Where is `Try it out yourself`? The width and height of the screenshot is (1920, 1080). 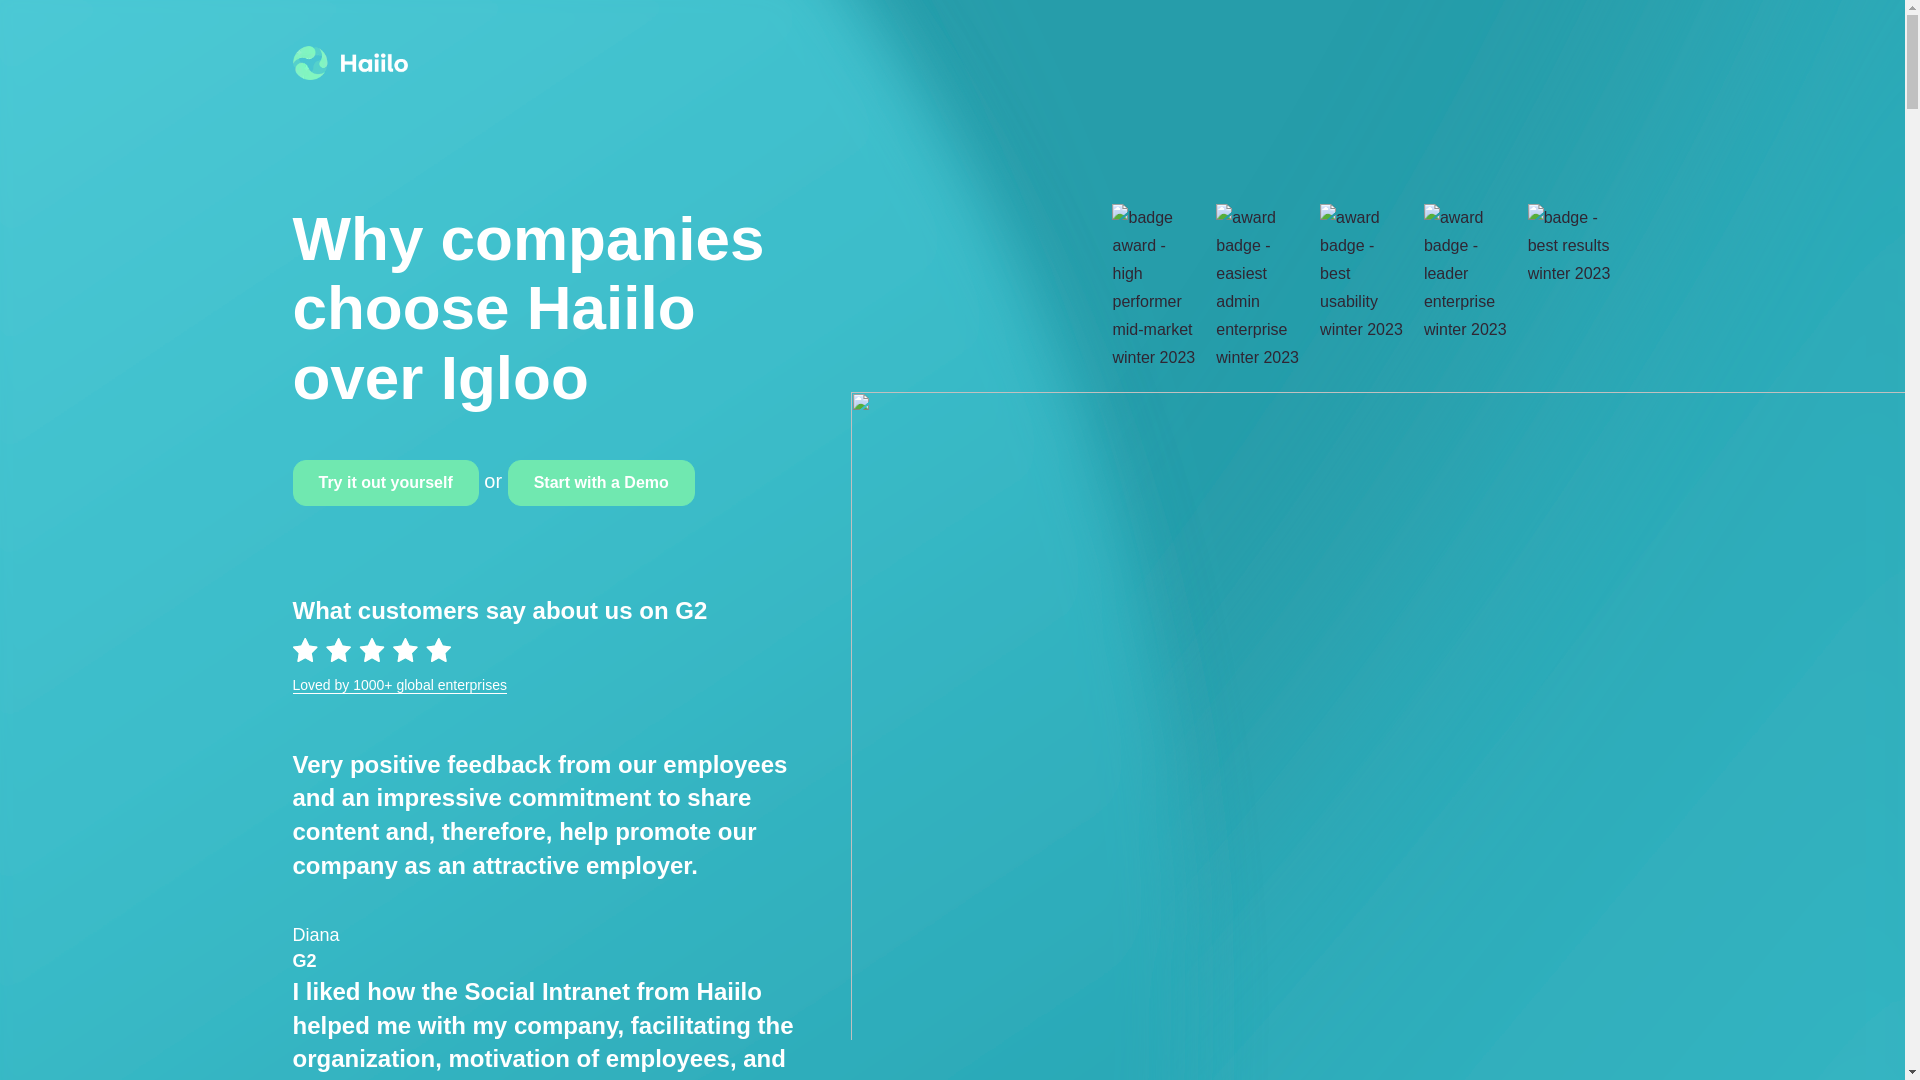
Try it out yourself is located at coordinates (384, 483).